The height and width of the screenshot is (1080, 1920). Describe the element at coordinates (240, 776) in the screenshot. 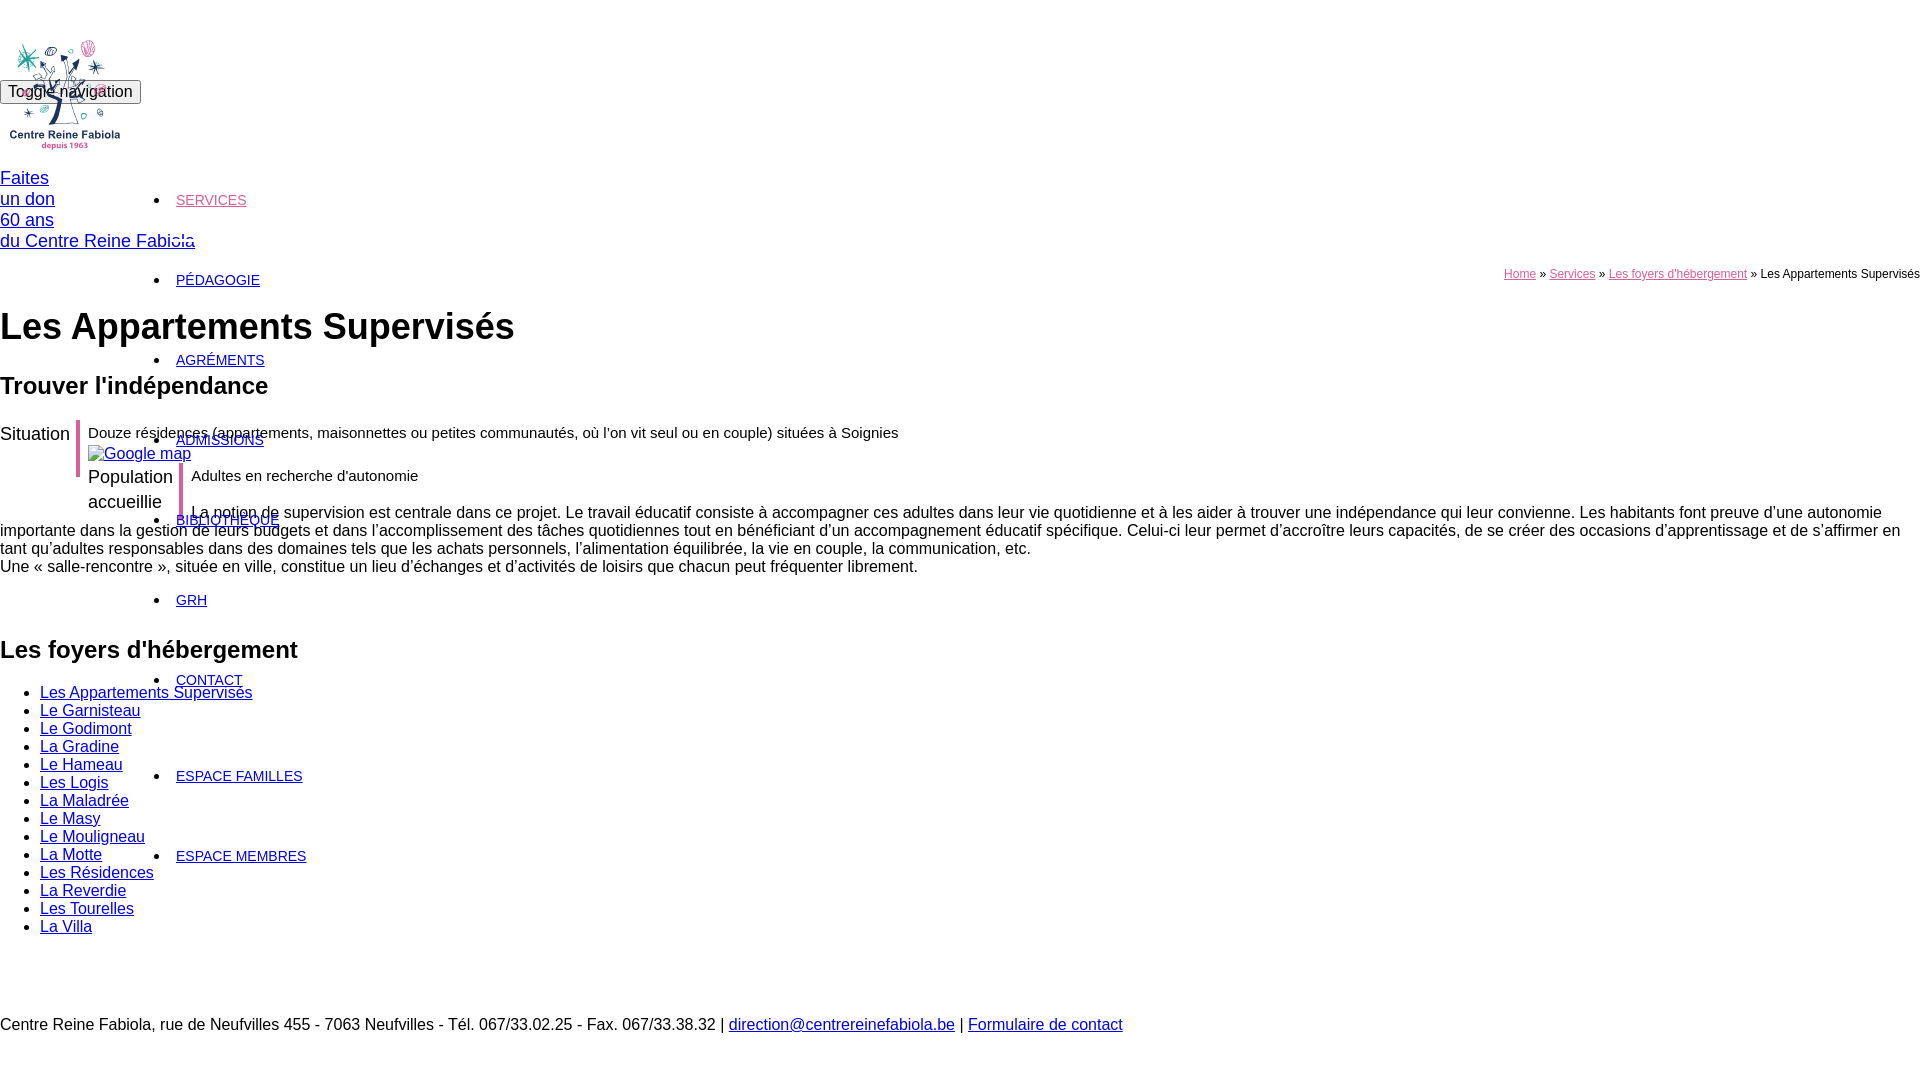

I see `ESPACE FAMILLES` at that location.